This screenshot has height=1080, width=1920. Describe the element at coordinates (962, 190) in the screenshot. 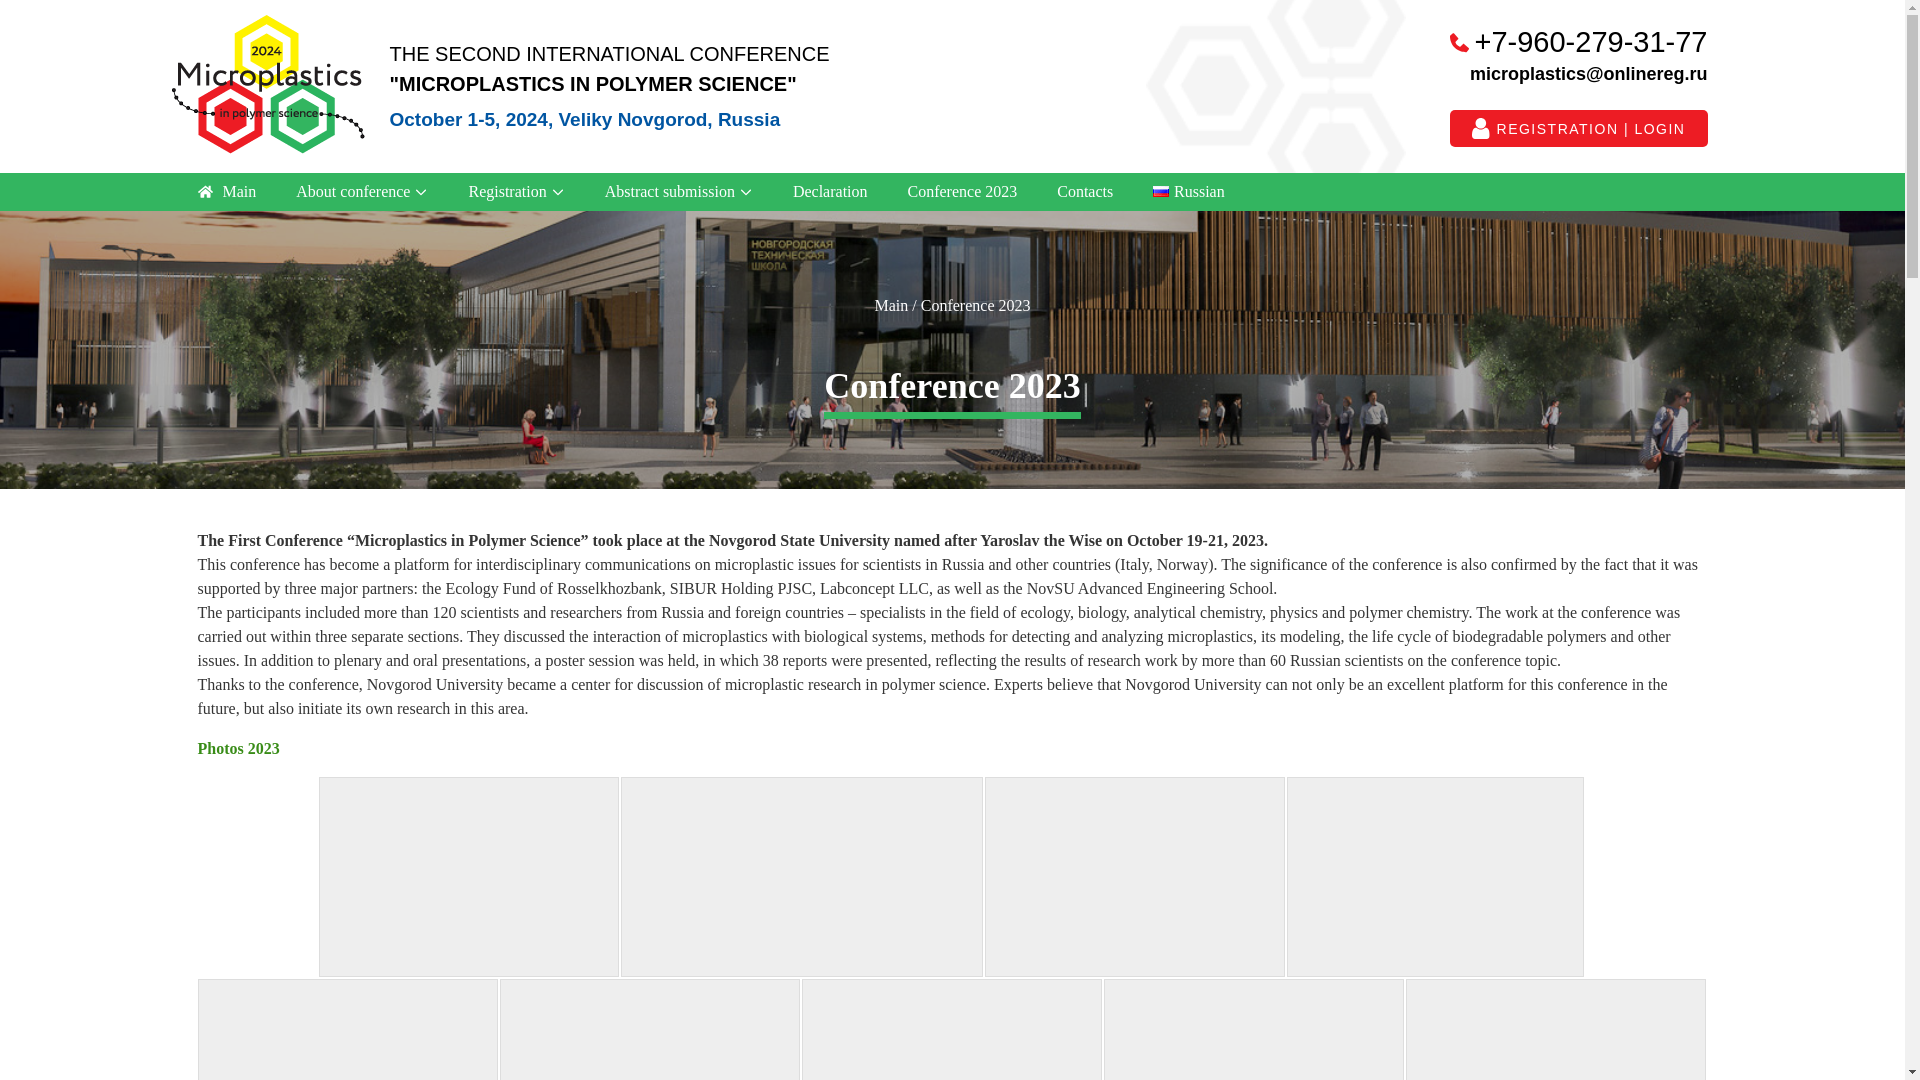

I see `Conference 2023` at that location.